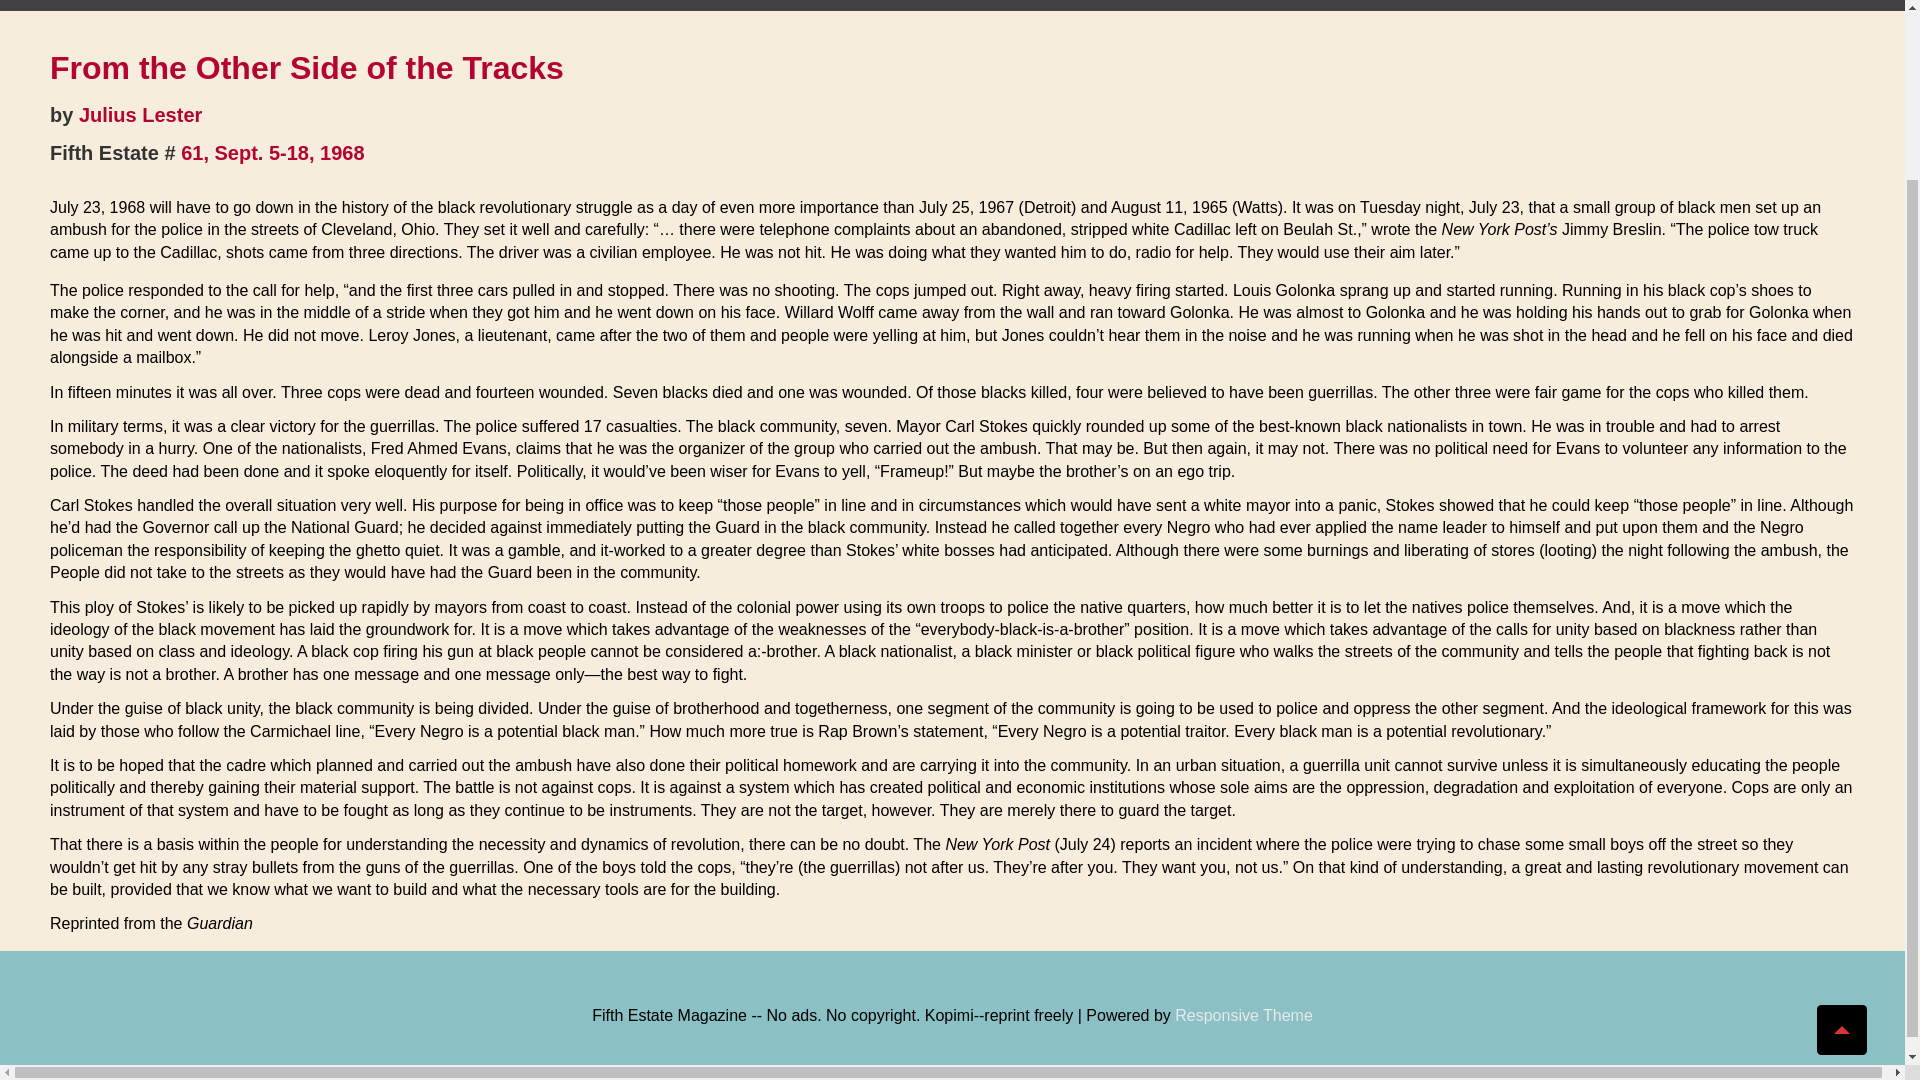 The width and height of the screenshot is (1920, 1080). I want to click on Recordings, so click(962, 5).